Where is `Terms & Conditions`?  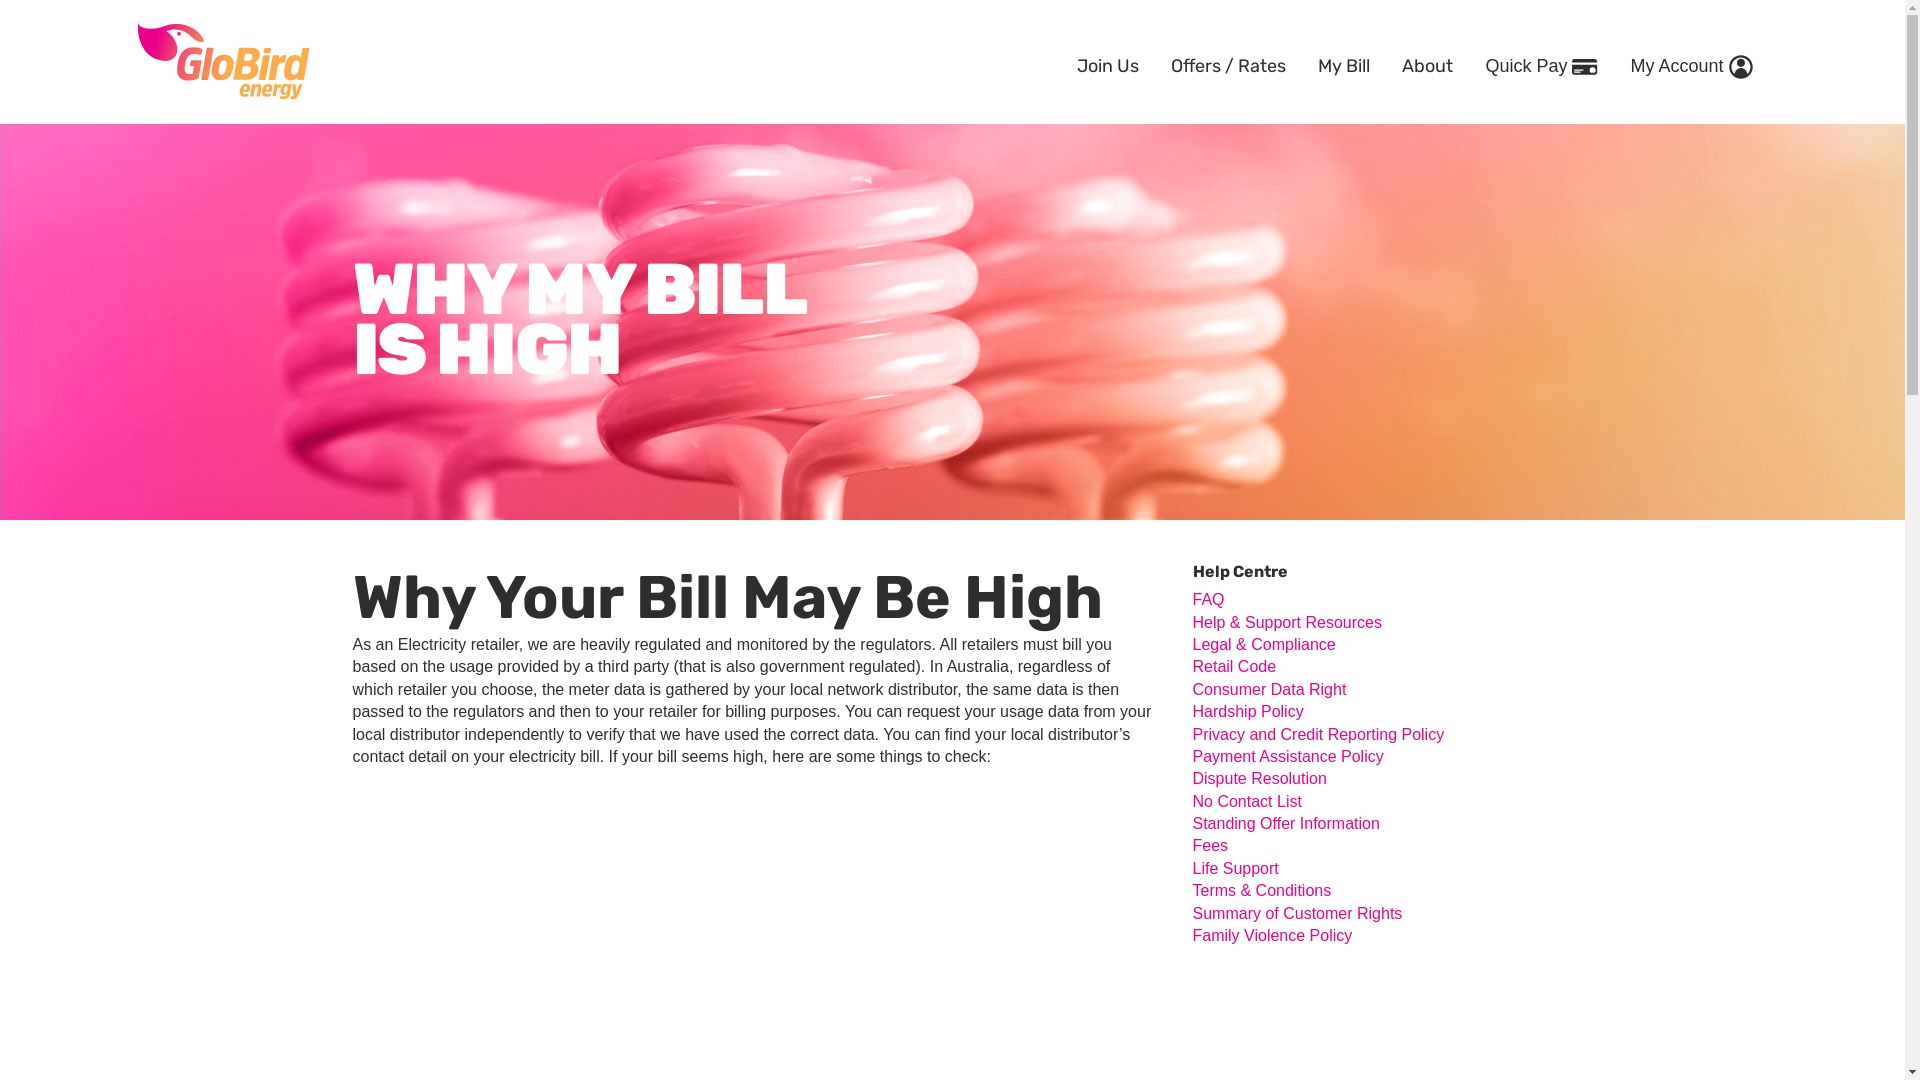
Terms & Conditions is located at coordinates (1262, 890).